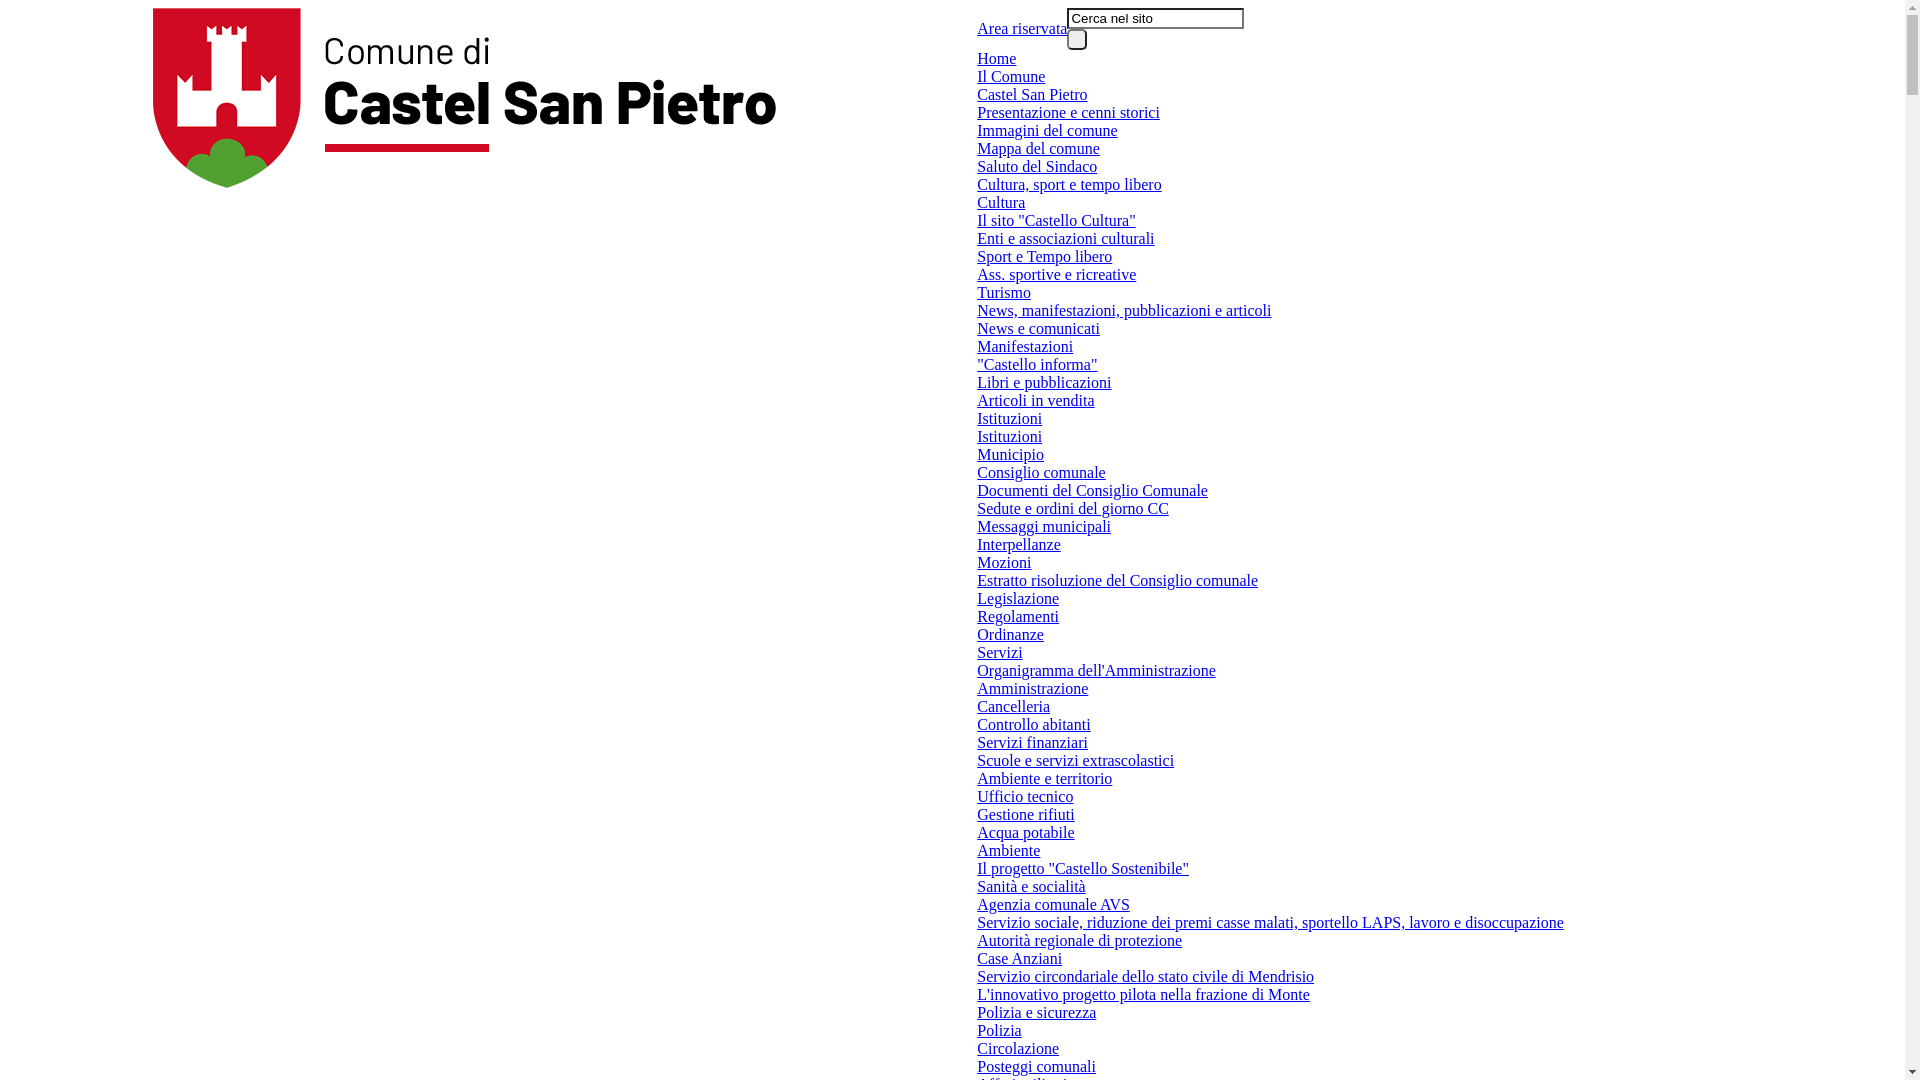 This screenshot has width=1920, height=1080. Describe the element at coordinates (1037, 364) in the screenshot. I see `"Castello informa"` at that location.